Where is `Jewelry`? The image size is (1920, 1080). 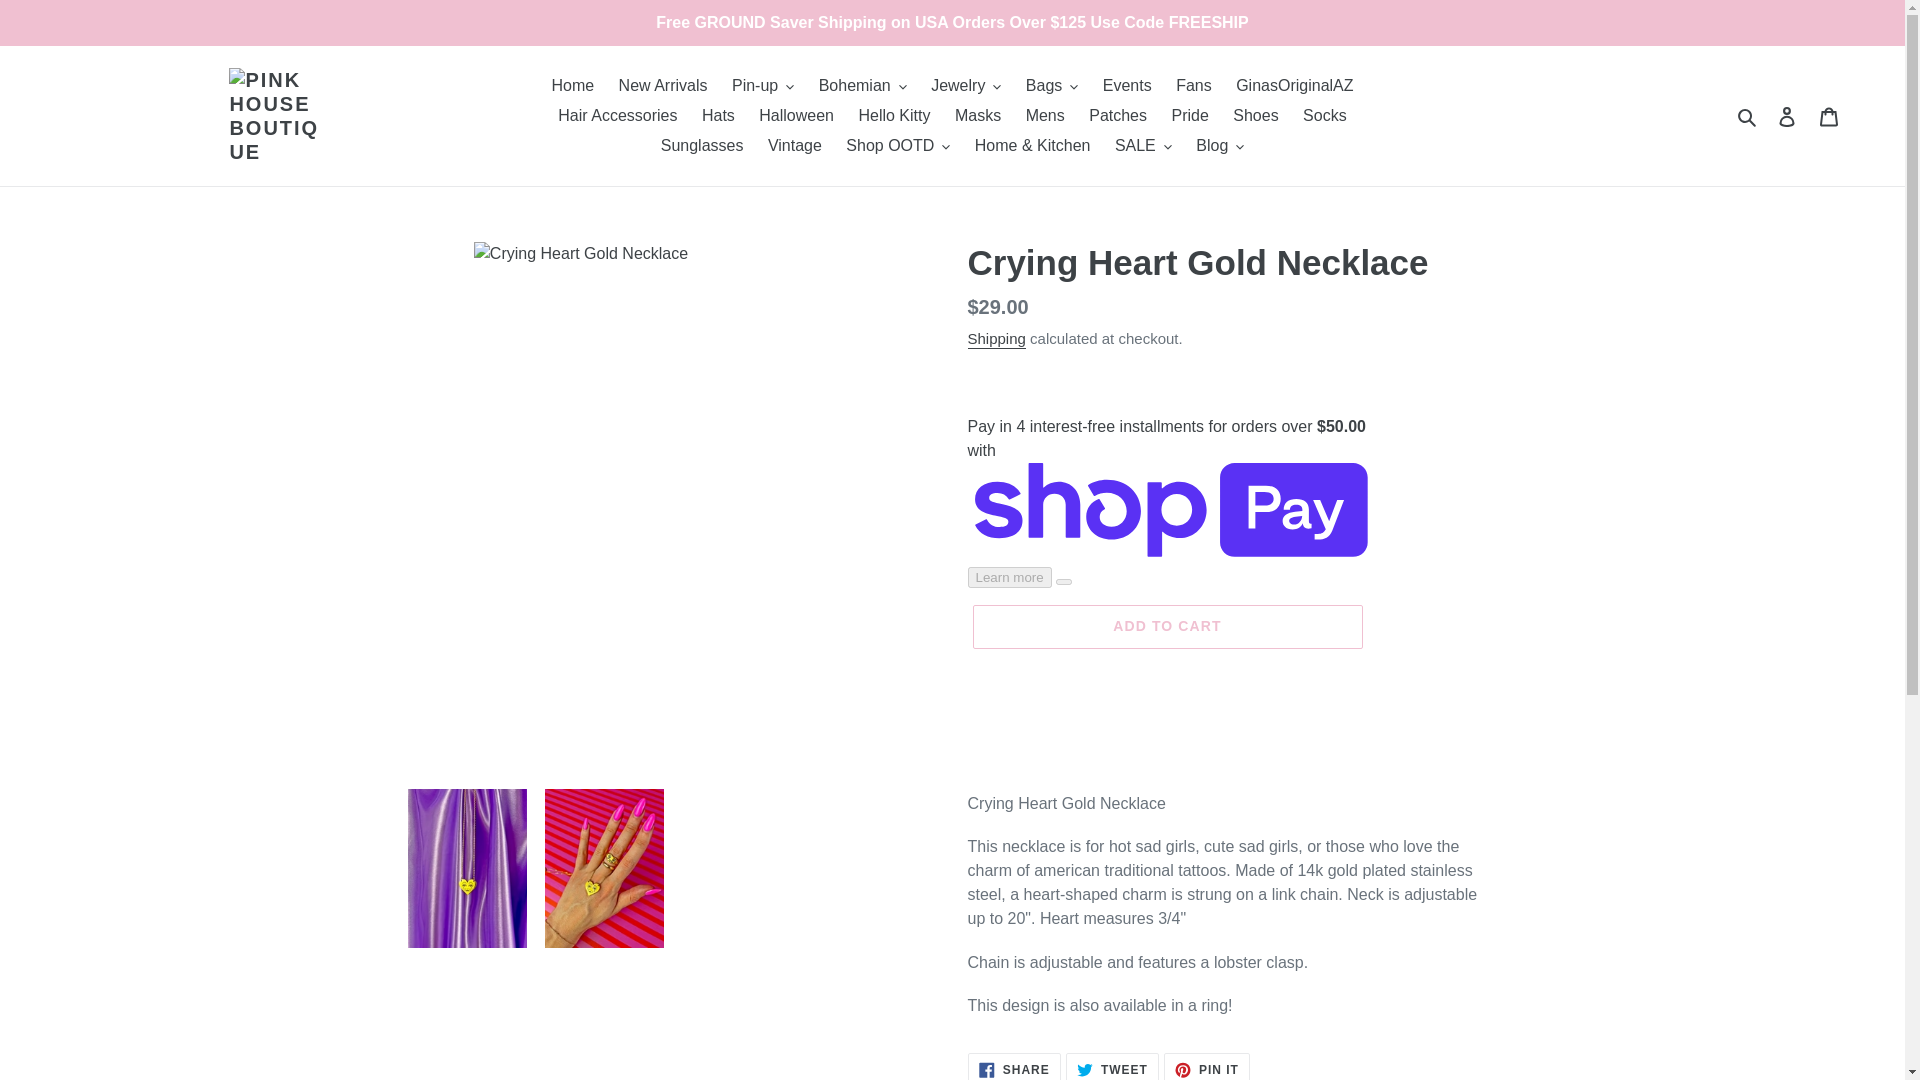 Jewelry is located at coordinates (966, 86).